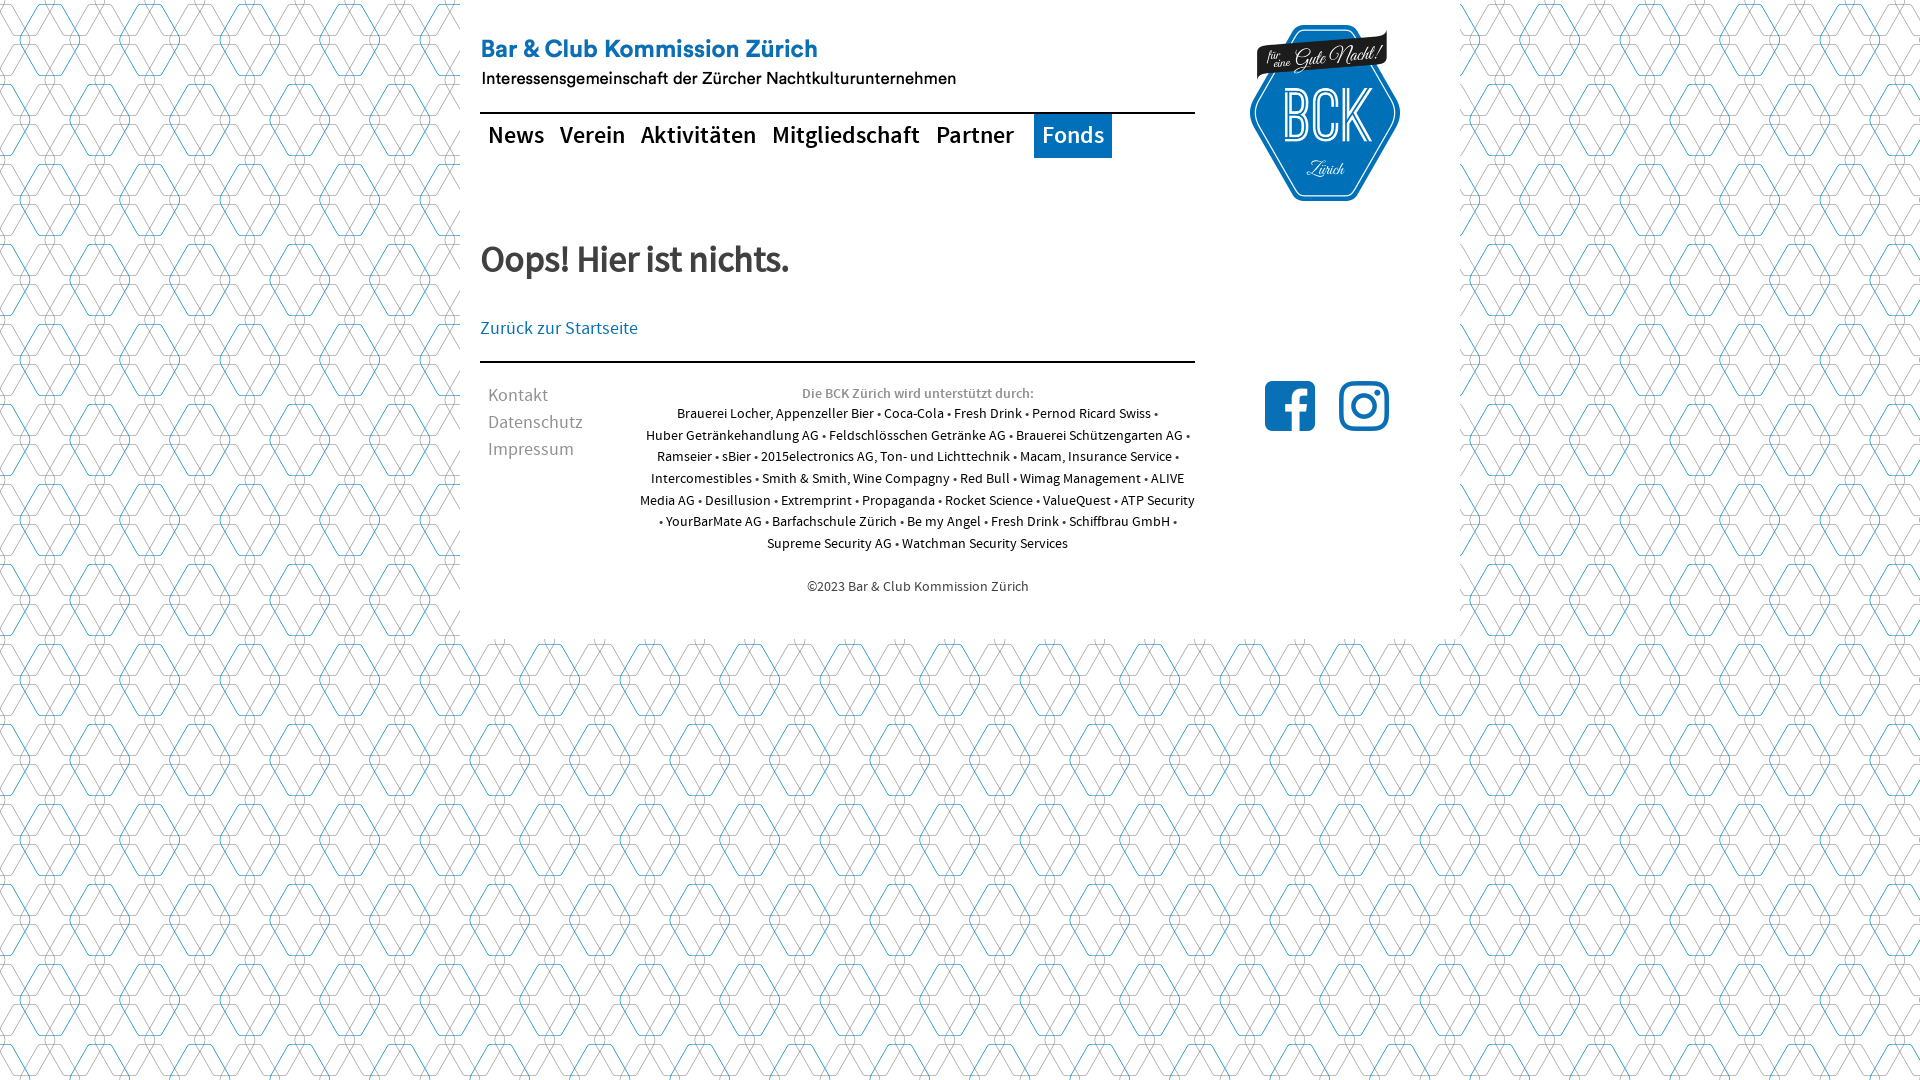 The height and width of the screenshot is (1080, 1920). I want to click on Rocket Science, so click(989, 501).